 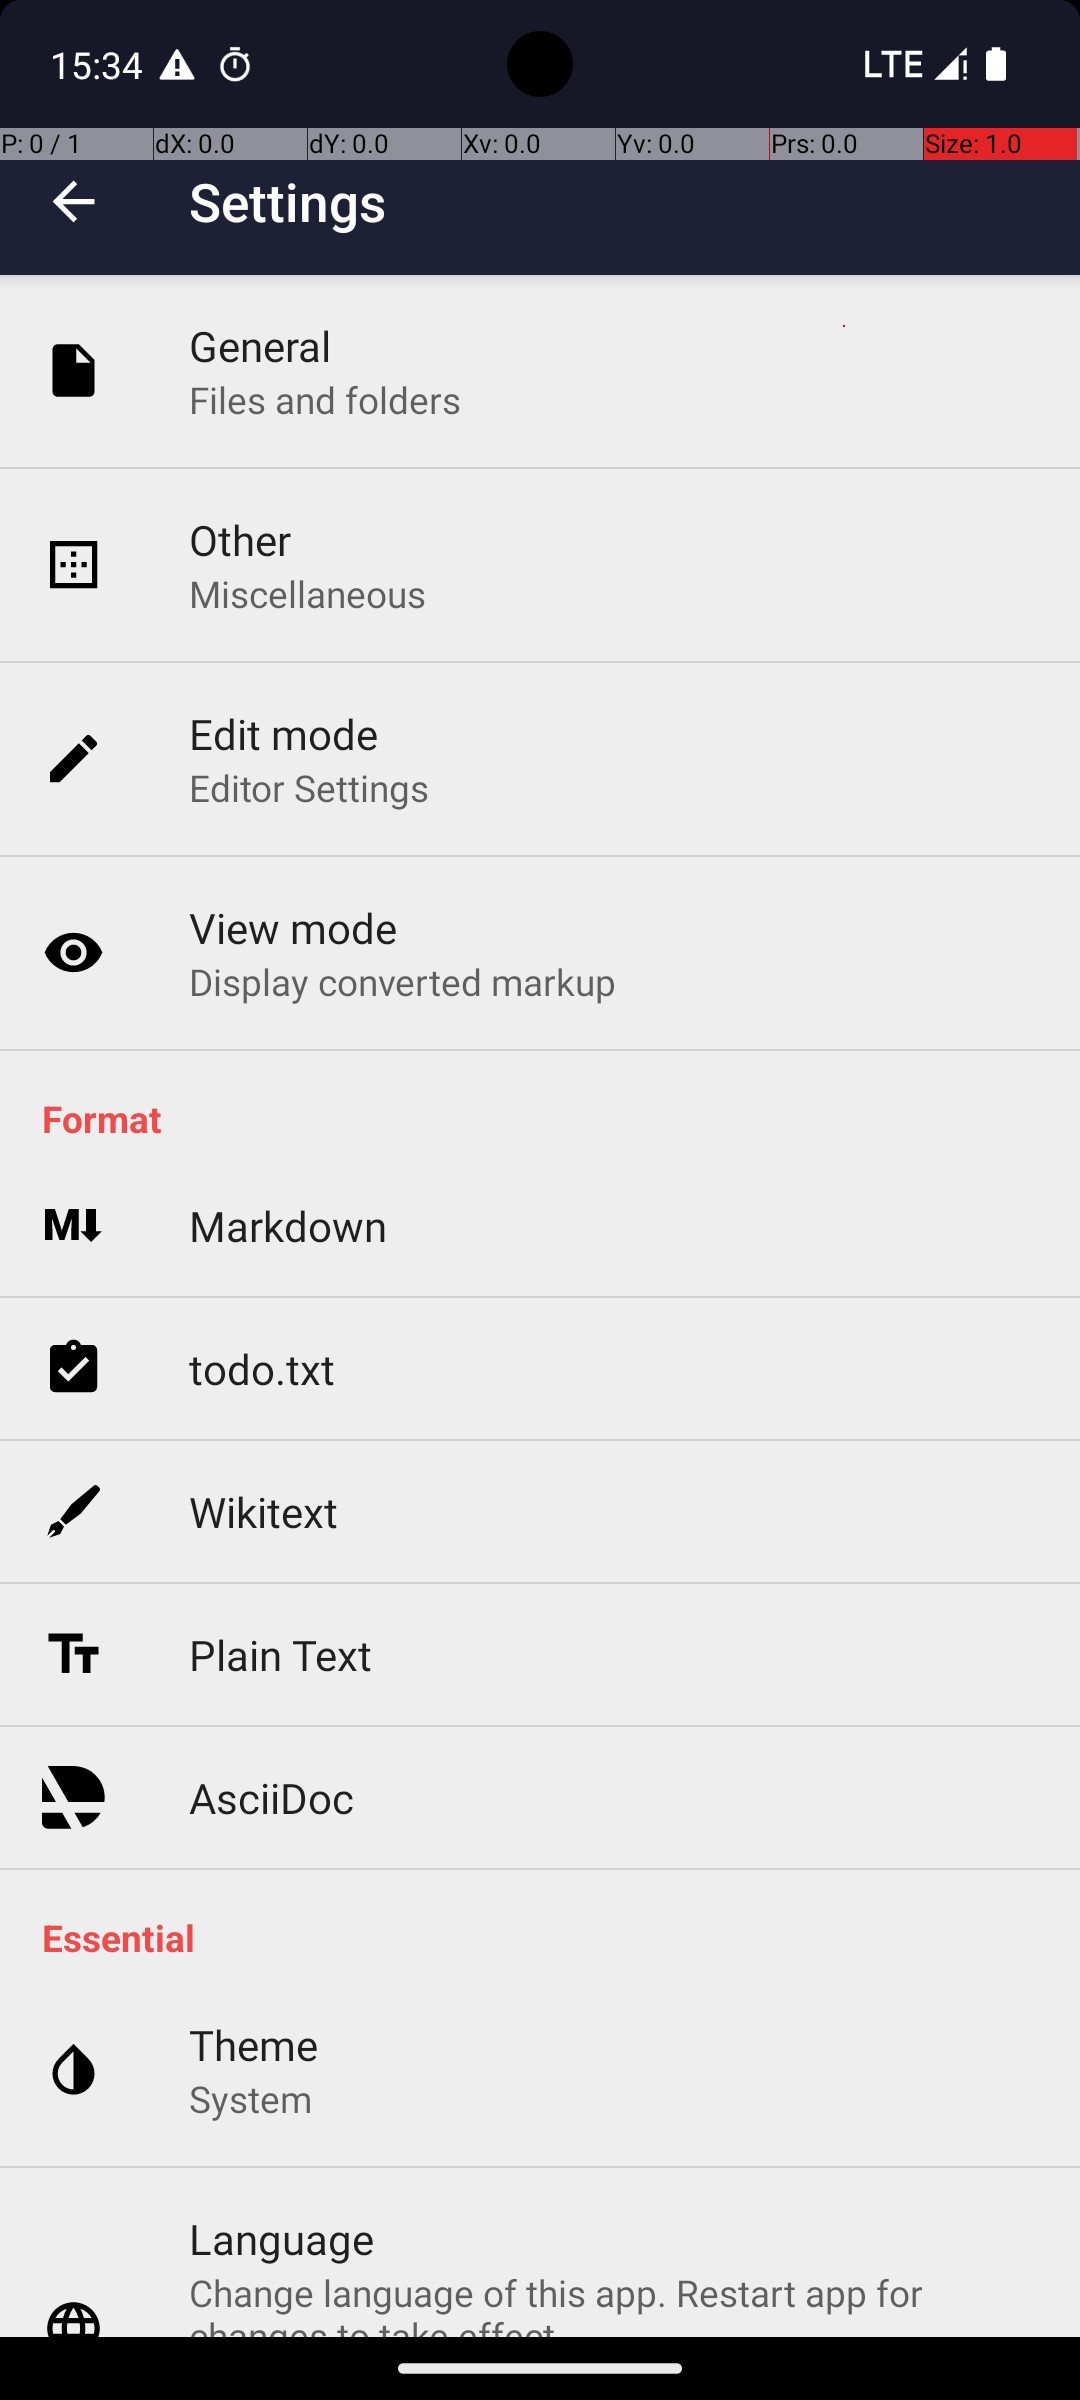 What do you see at coordinates (250, 2098) in the screenshot?
I see `System` at bounding box center [250, 2098].